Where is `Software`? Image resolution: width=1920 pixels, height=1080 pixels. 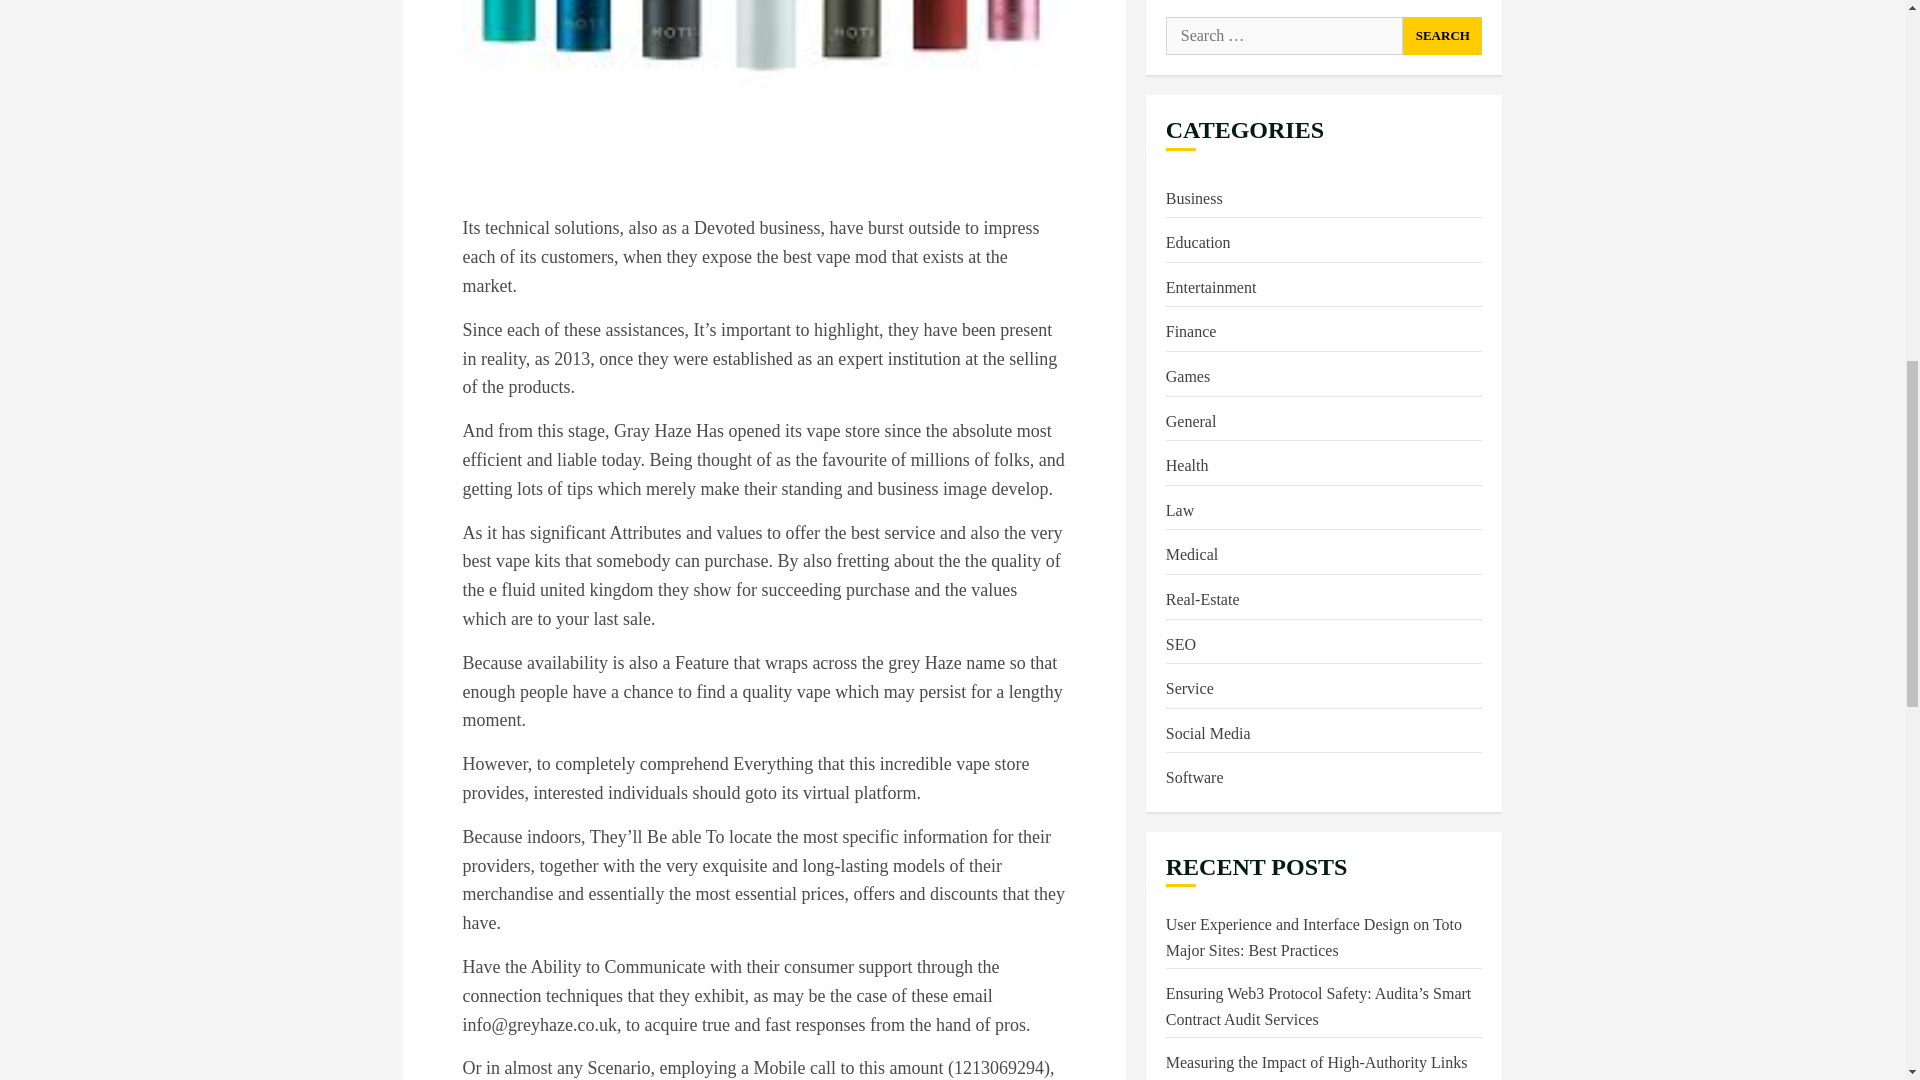
Software is located at coordinates (1194, 24).